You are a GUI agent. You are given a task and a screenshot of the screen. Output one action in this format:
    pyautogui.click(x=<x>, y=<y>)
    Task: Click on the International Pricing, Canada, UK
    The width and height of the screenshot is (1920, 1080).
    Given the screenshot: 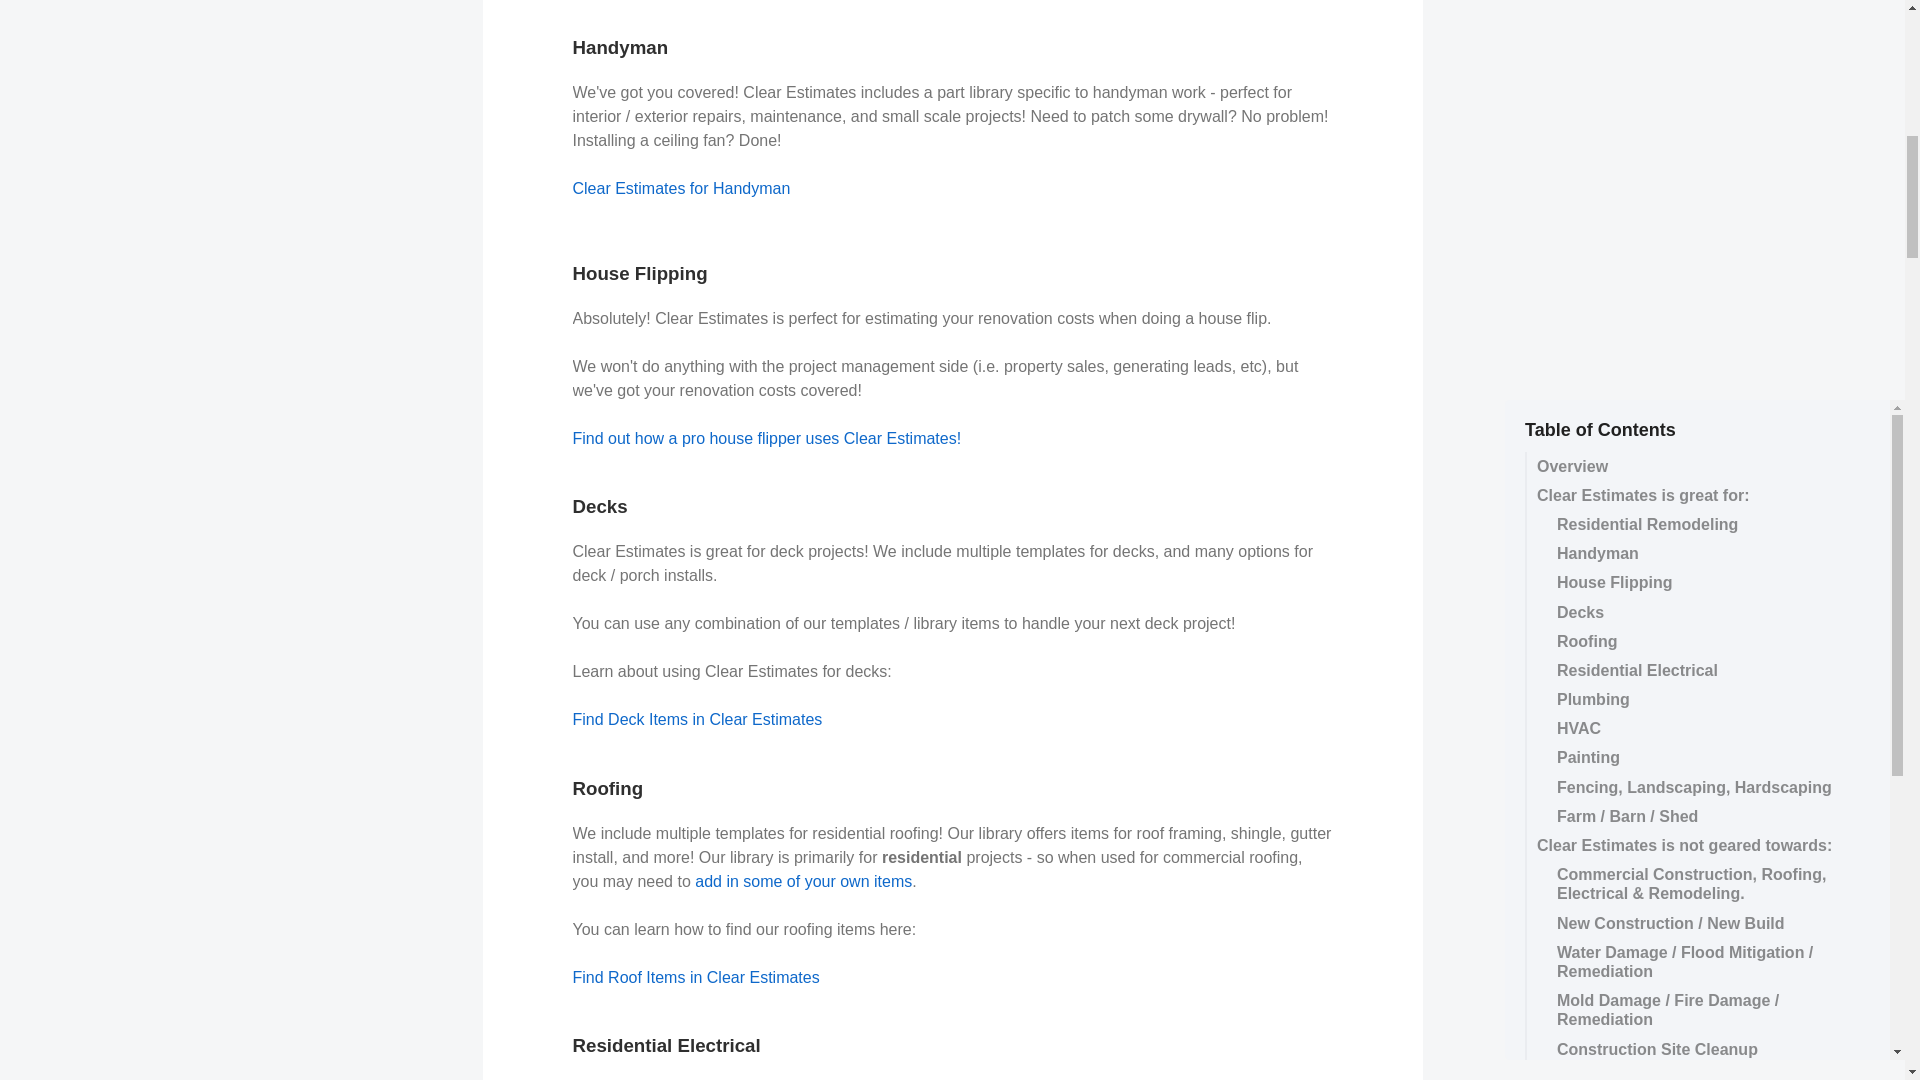 What is the action you would take?
    pyautogui.click(x=1692, y=309)
    